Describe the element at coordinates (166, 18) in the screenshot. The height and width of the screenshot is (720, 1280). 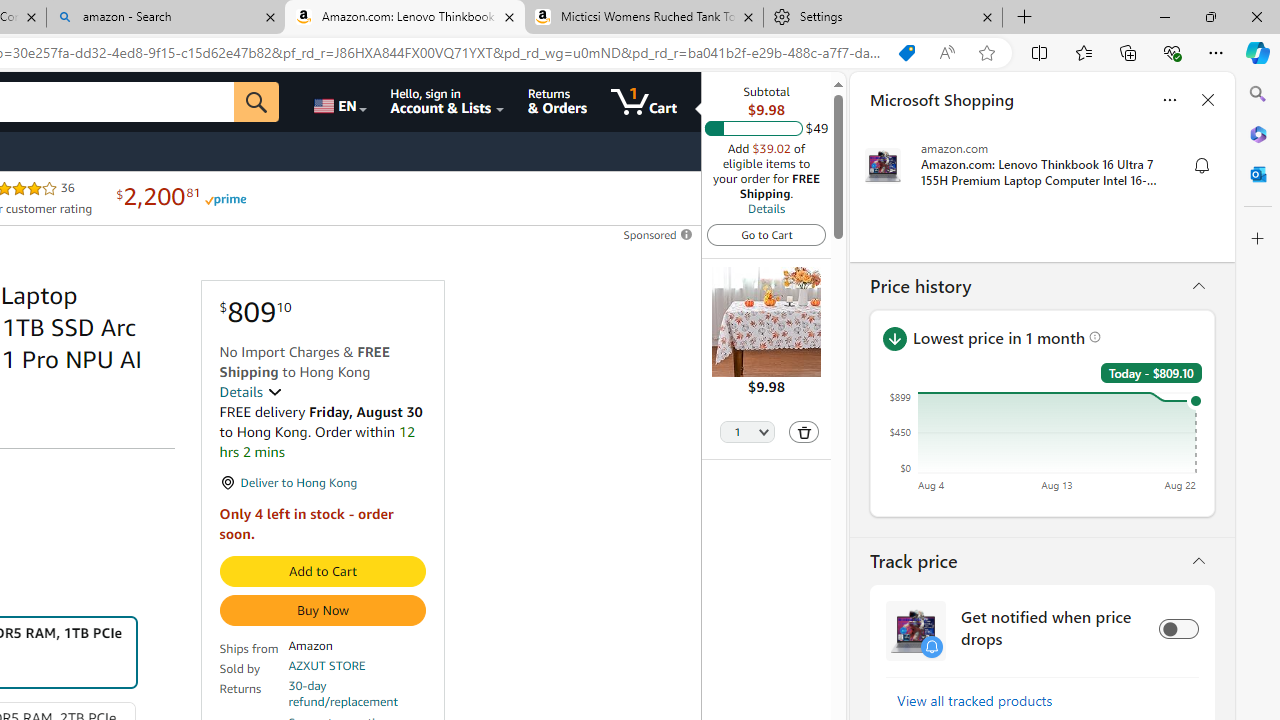
I see `amazon - Search` at that location.